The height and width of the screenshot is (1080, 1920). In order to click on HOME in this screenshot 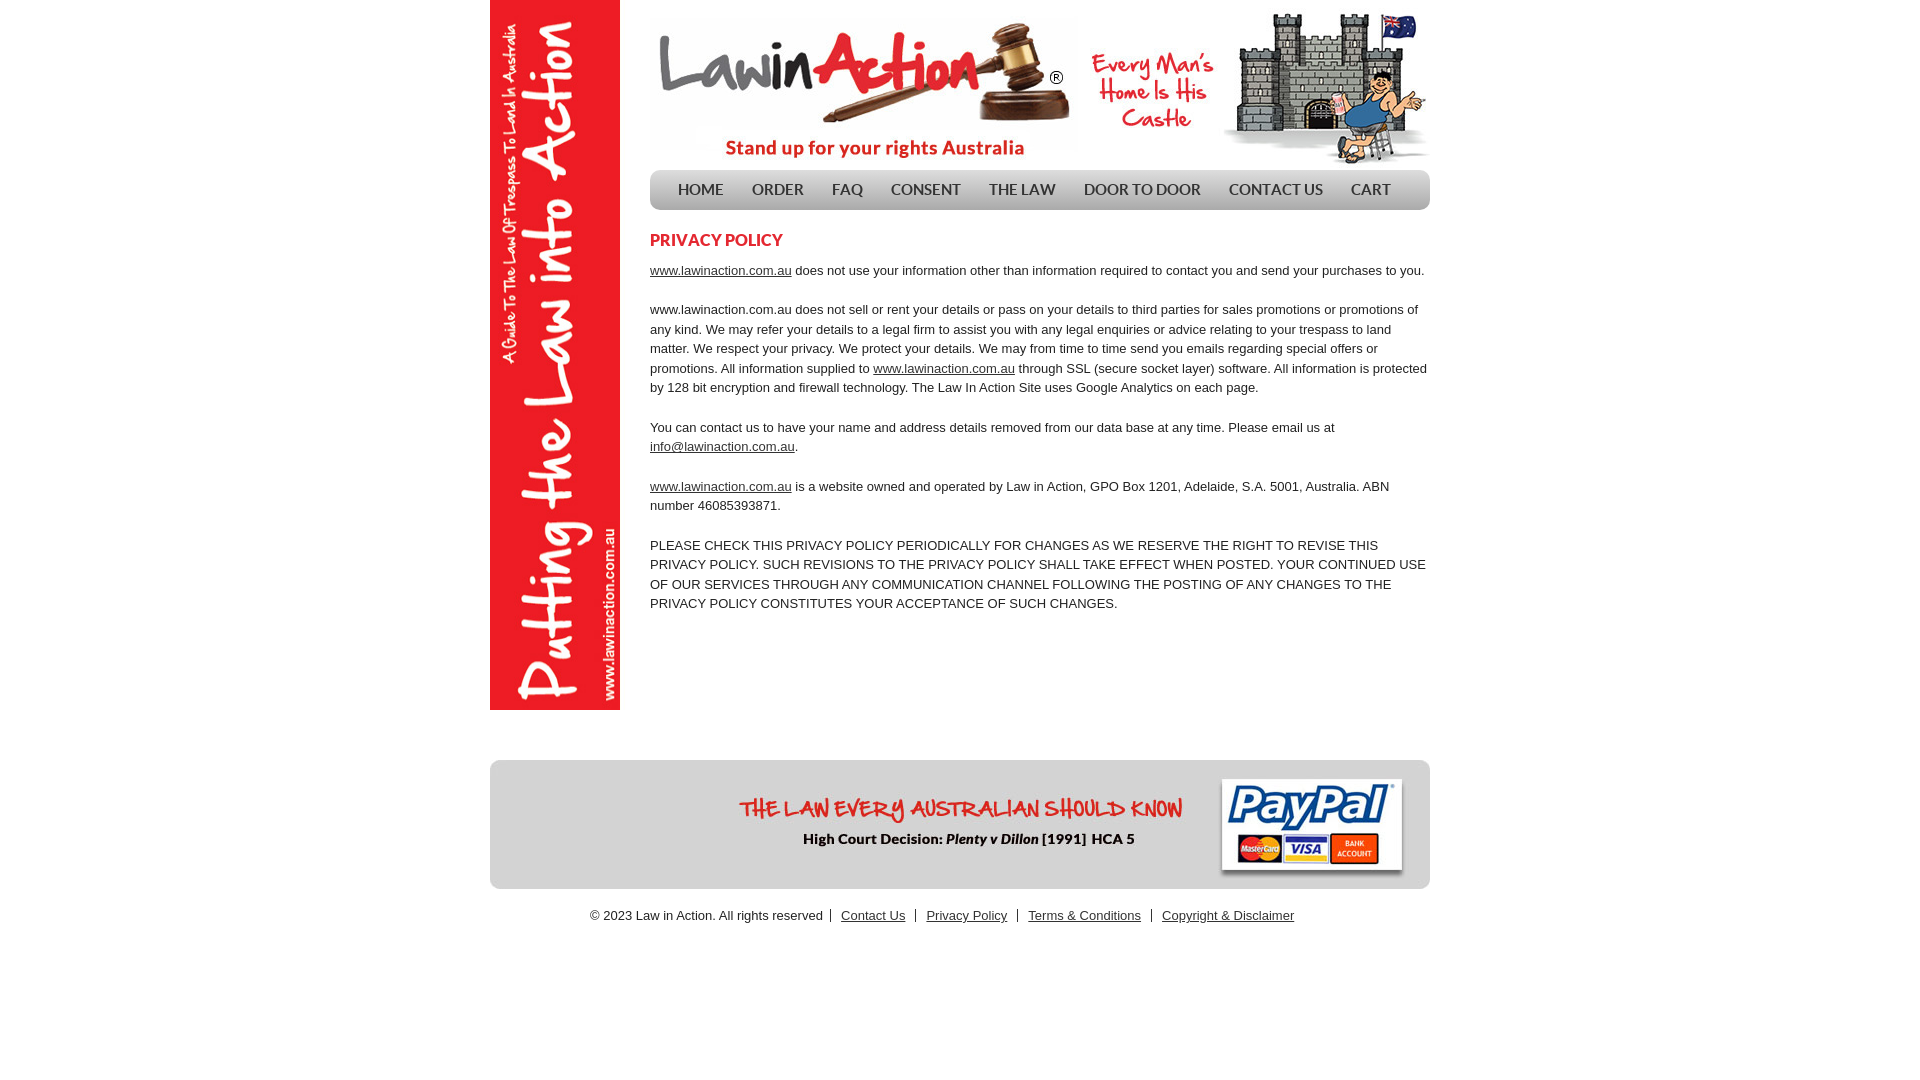, I will do `click(701, 190)`.